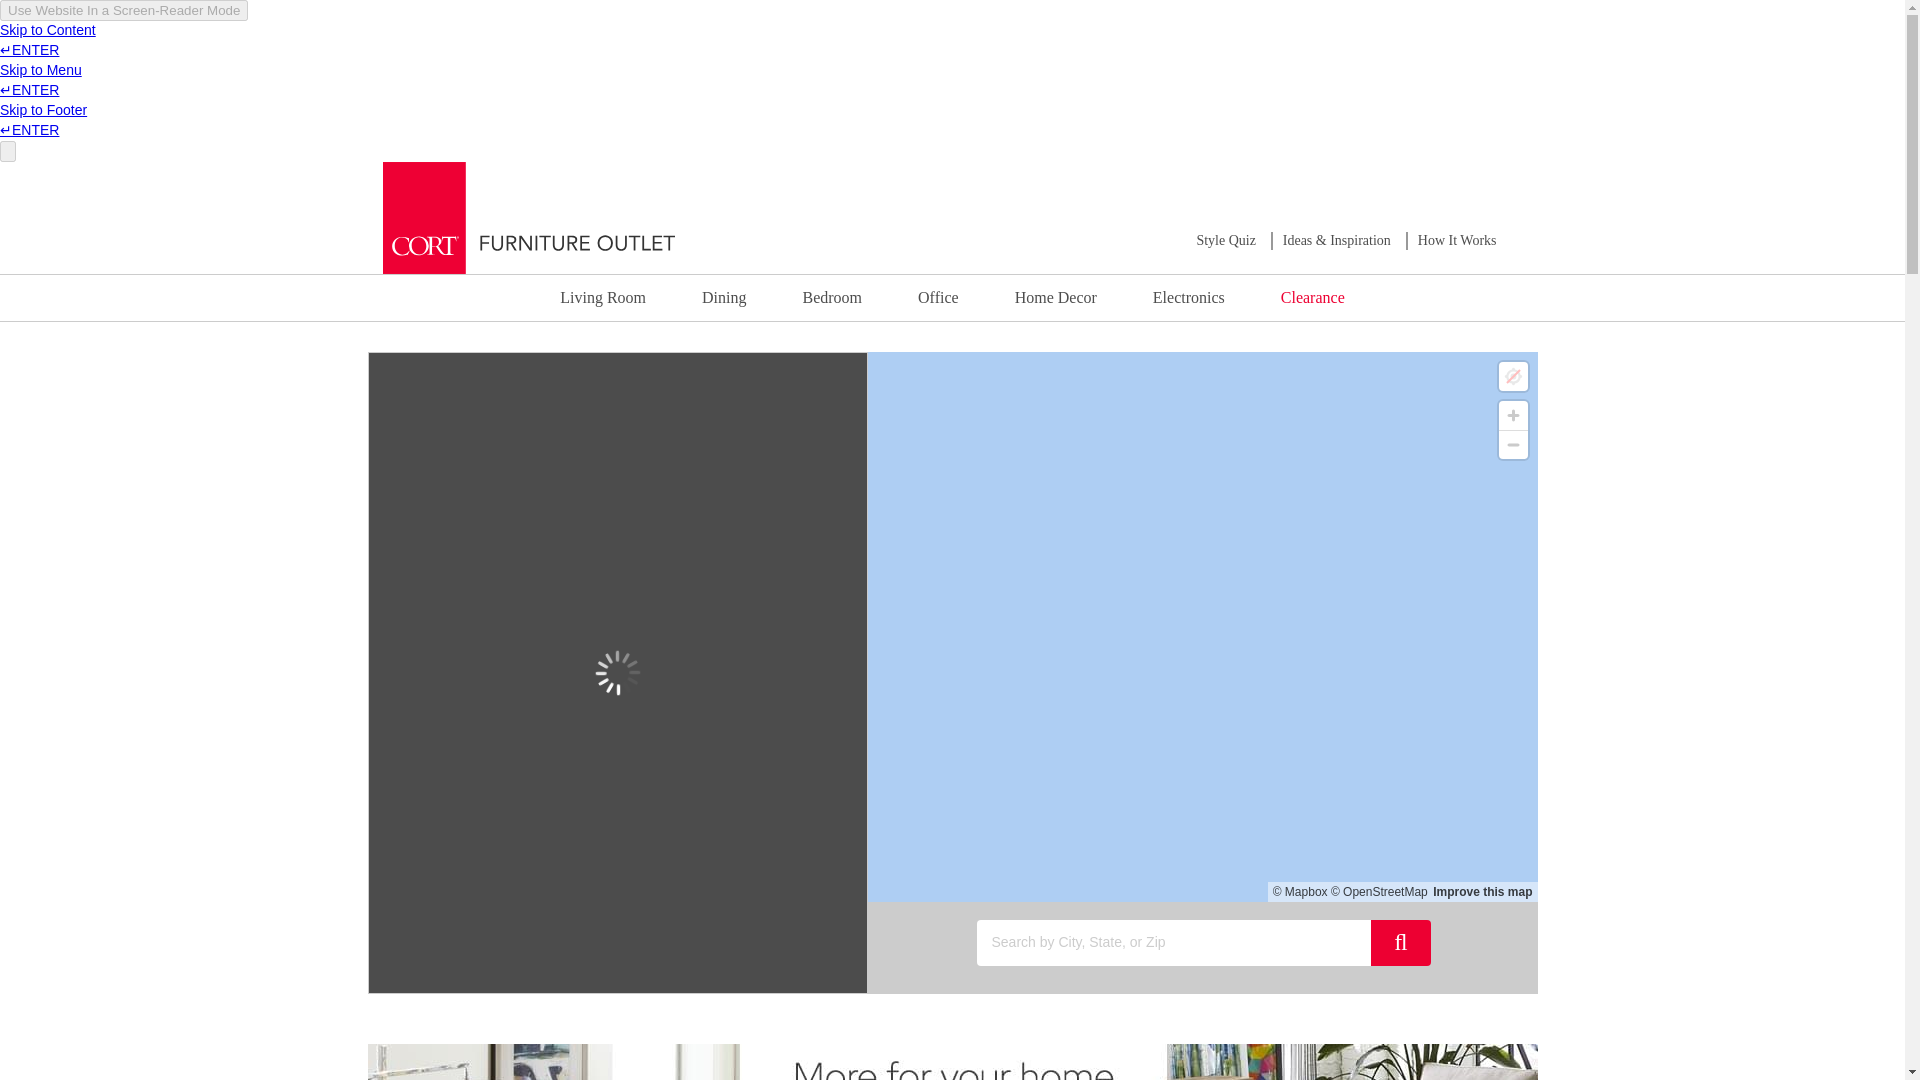  I want to click on Bedroom, so click(832, 297).